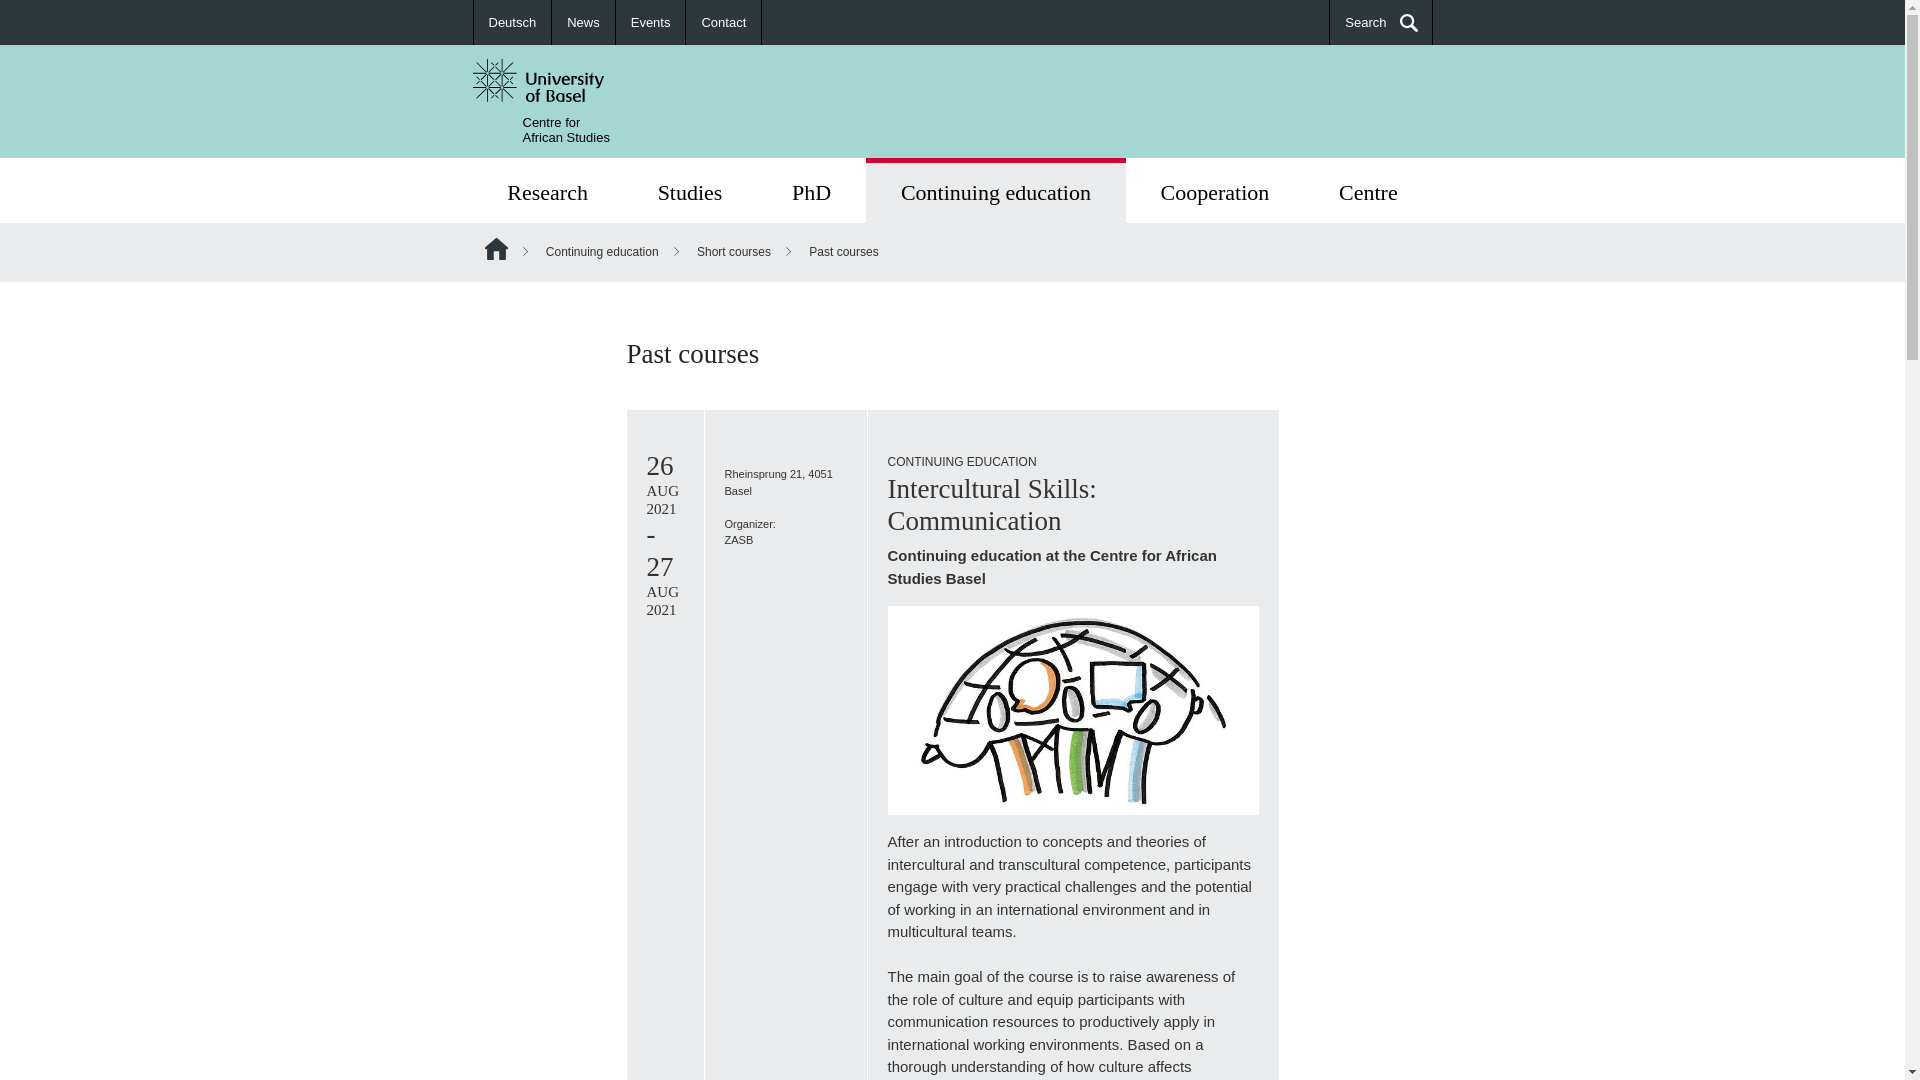 The height and width of the screenshot is (1080, 1920). Describe the element at coordinates (584, 22) in the screenshot. I see `News` at that location.